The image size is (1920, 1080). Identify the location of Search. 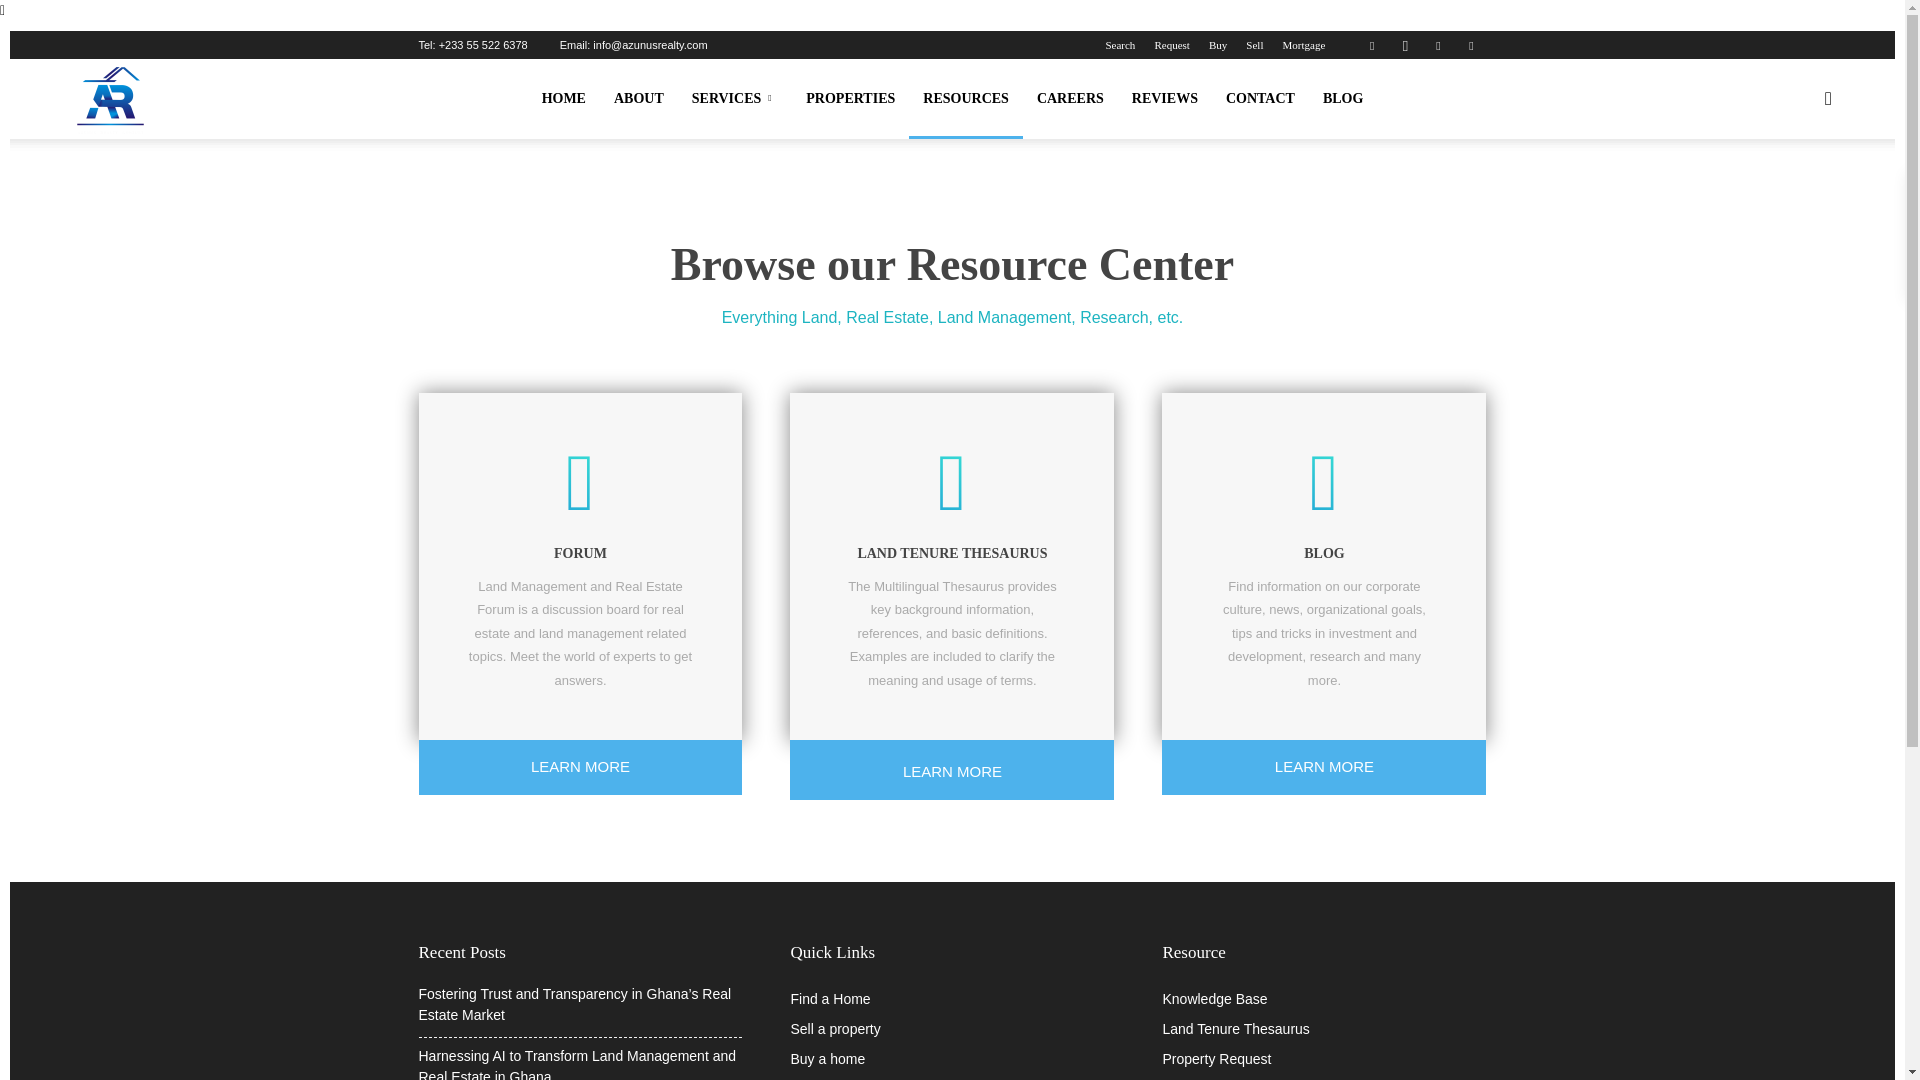
(1796, 194).